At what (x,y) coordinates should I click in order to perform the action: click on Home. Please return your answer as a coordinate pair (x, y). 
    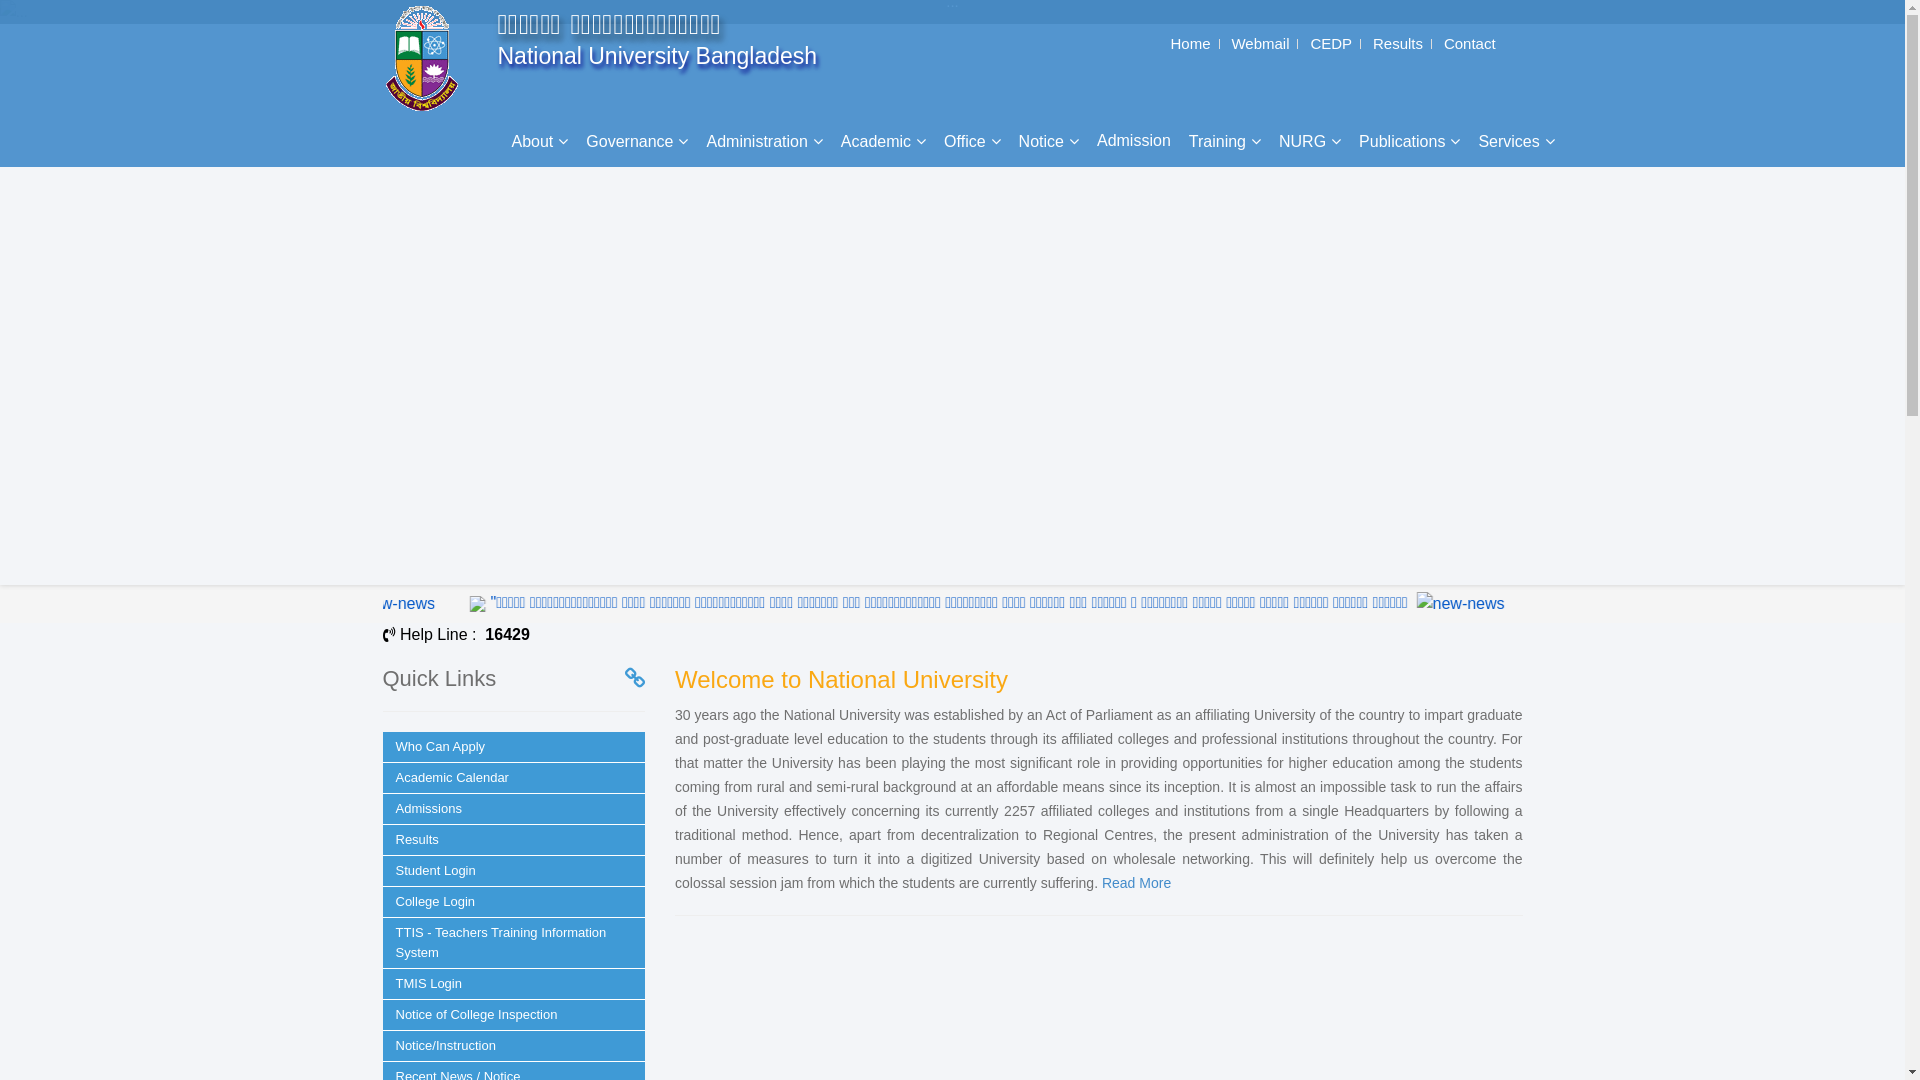
    Looking at the image, I should click on (1190, 44).